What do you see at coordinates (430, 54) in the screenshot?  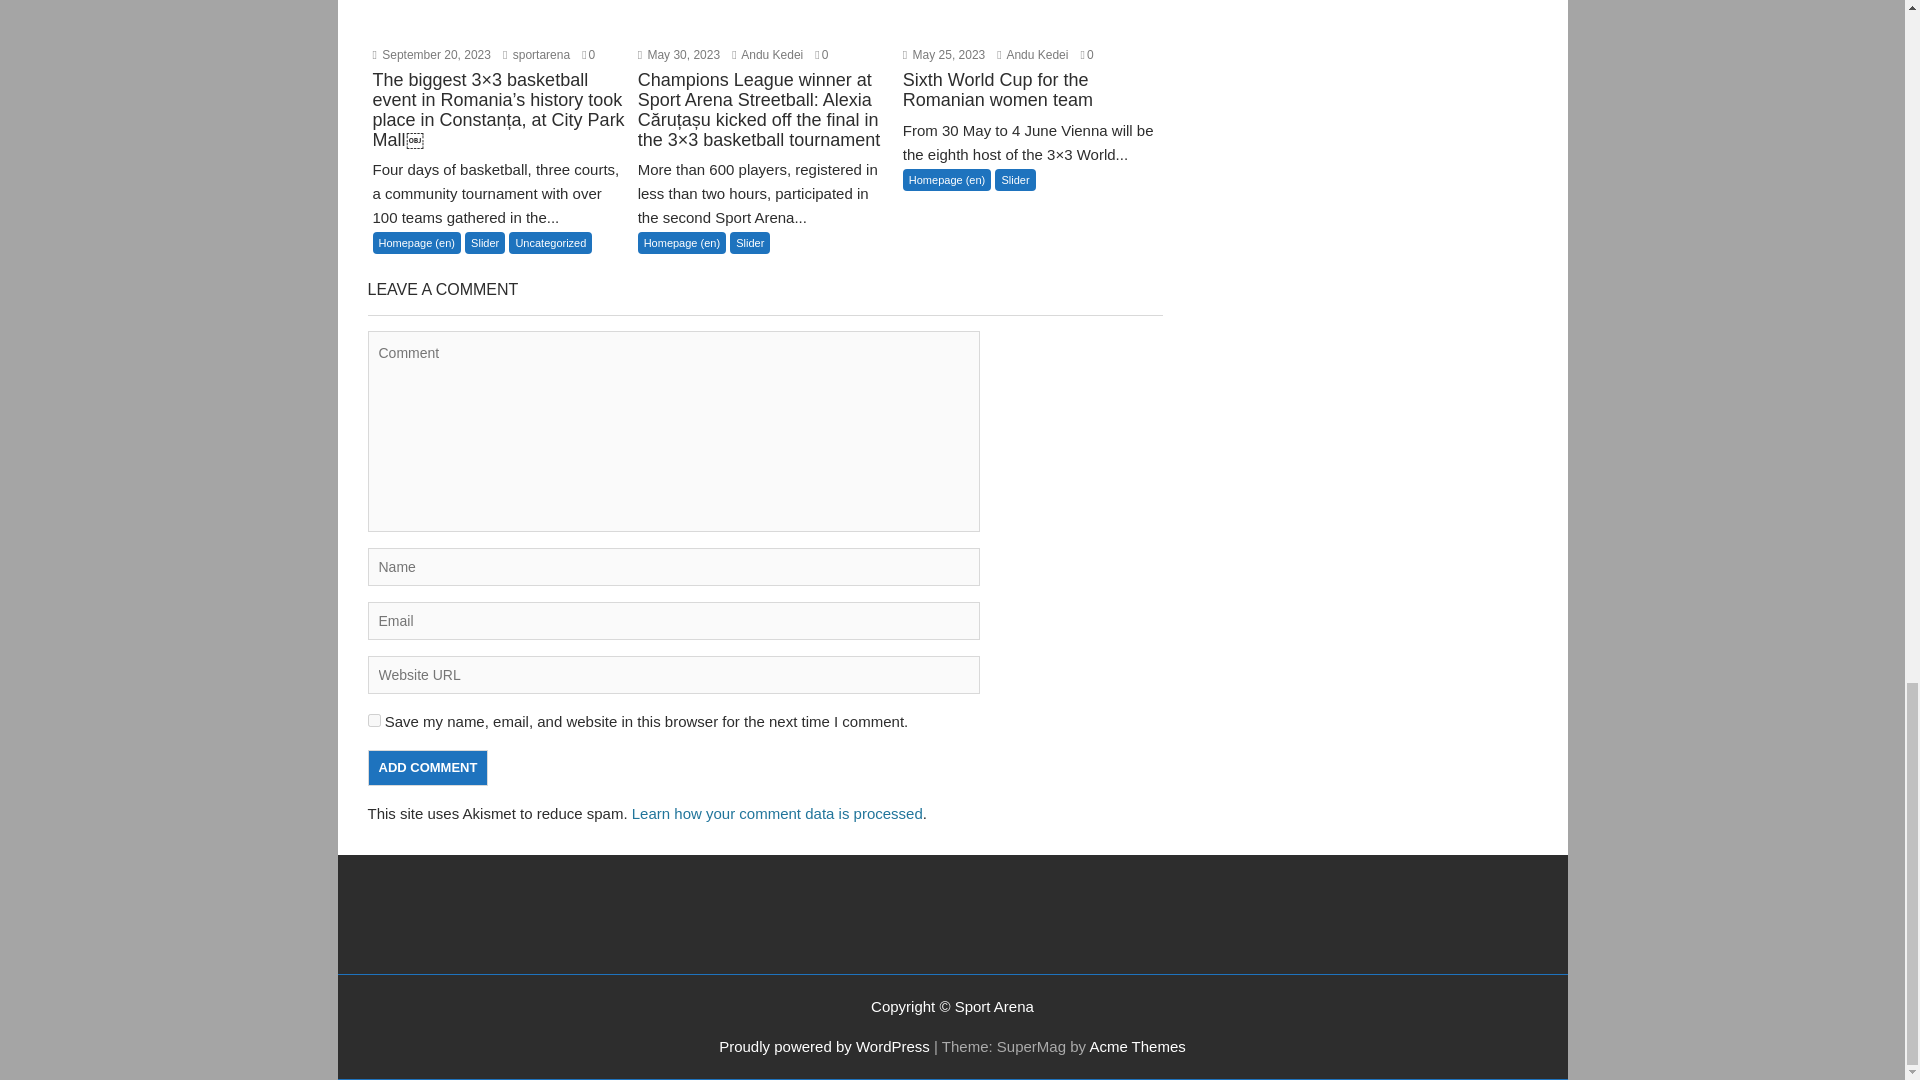 I see `September 20, 2023` at bounding box center [430, 54].